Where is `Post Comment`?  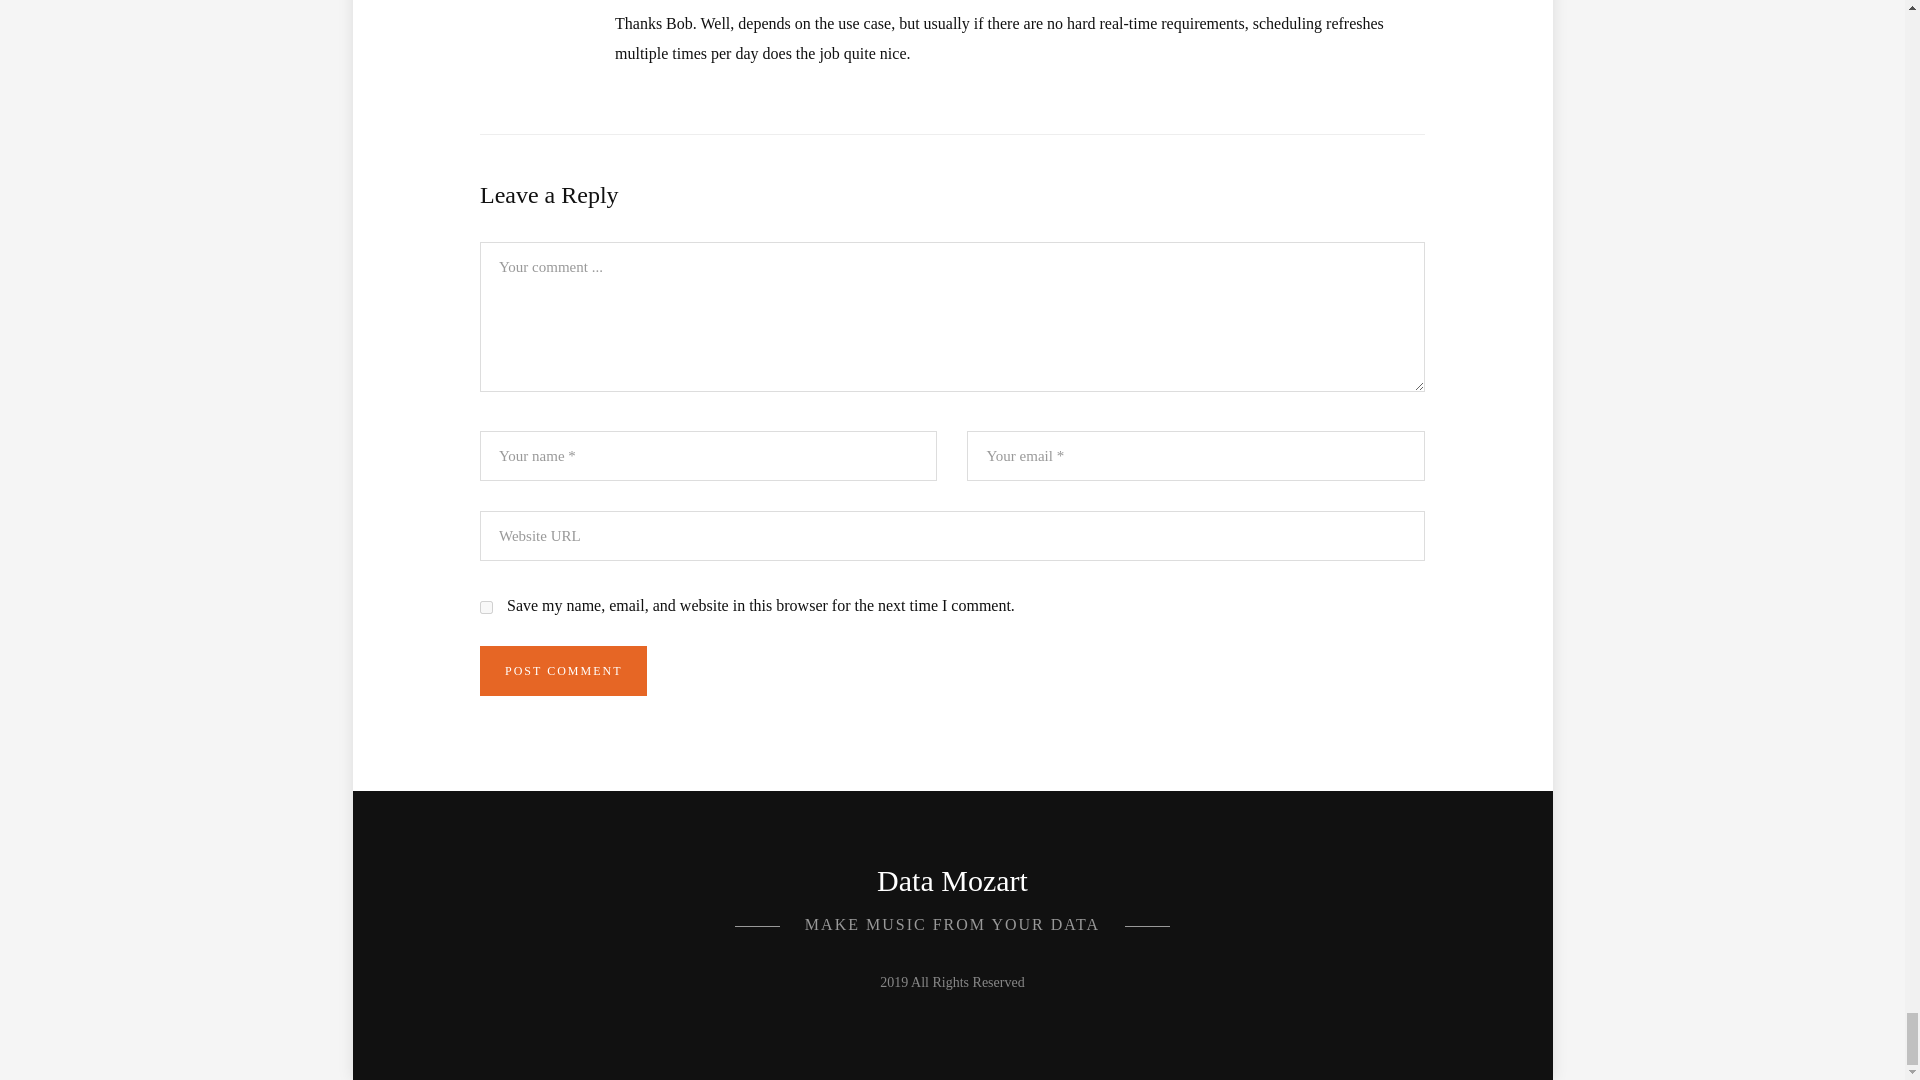 Post Comment is located at coordinates (564, 670).